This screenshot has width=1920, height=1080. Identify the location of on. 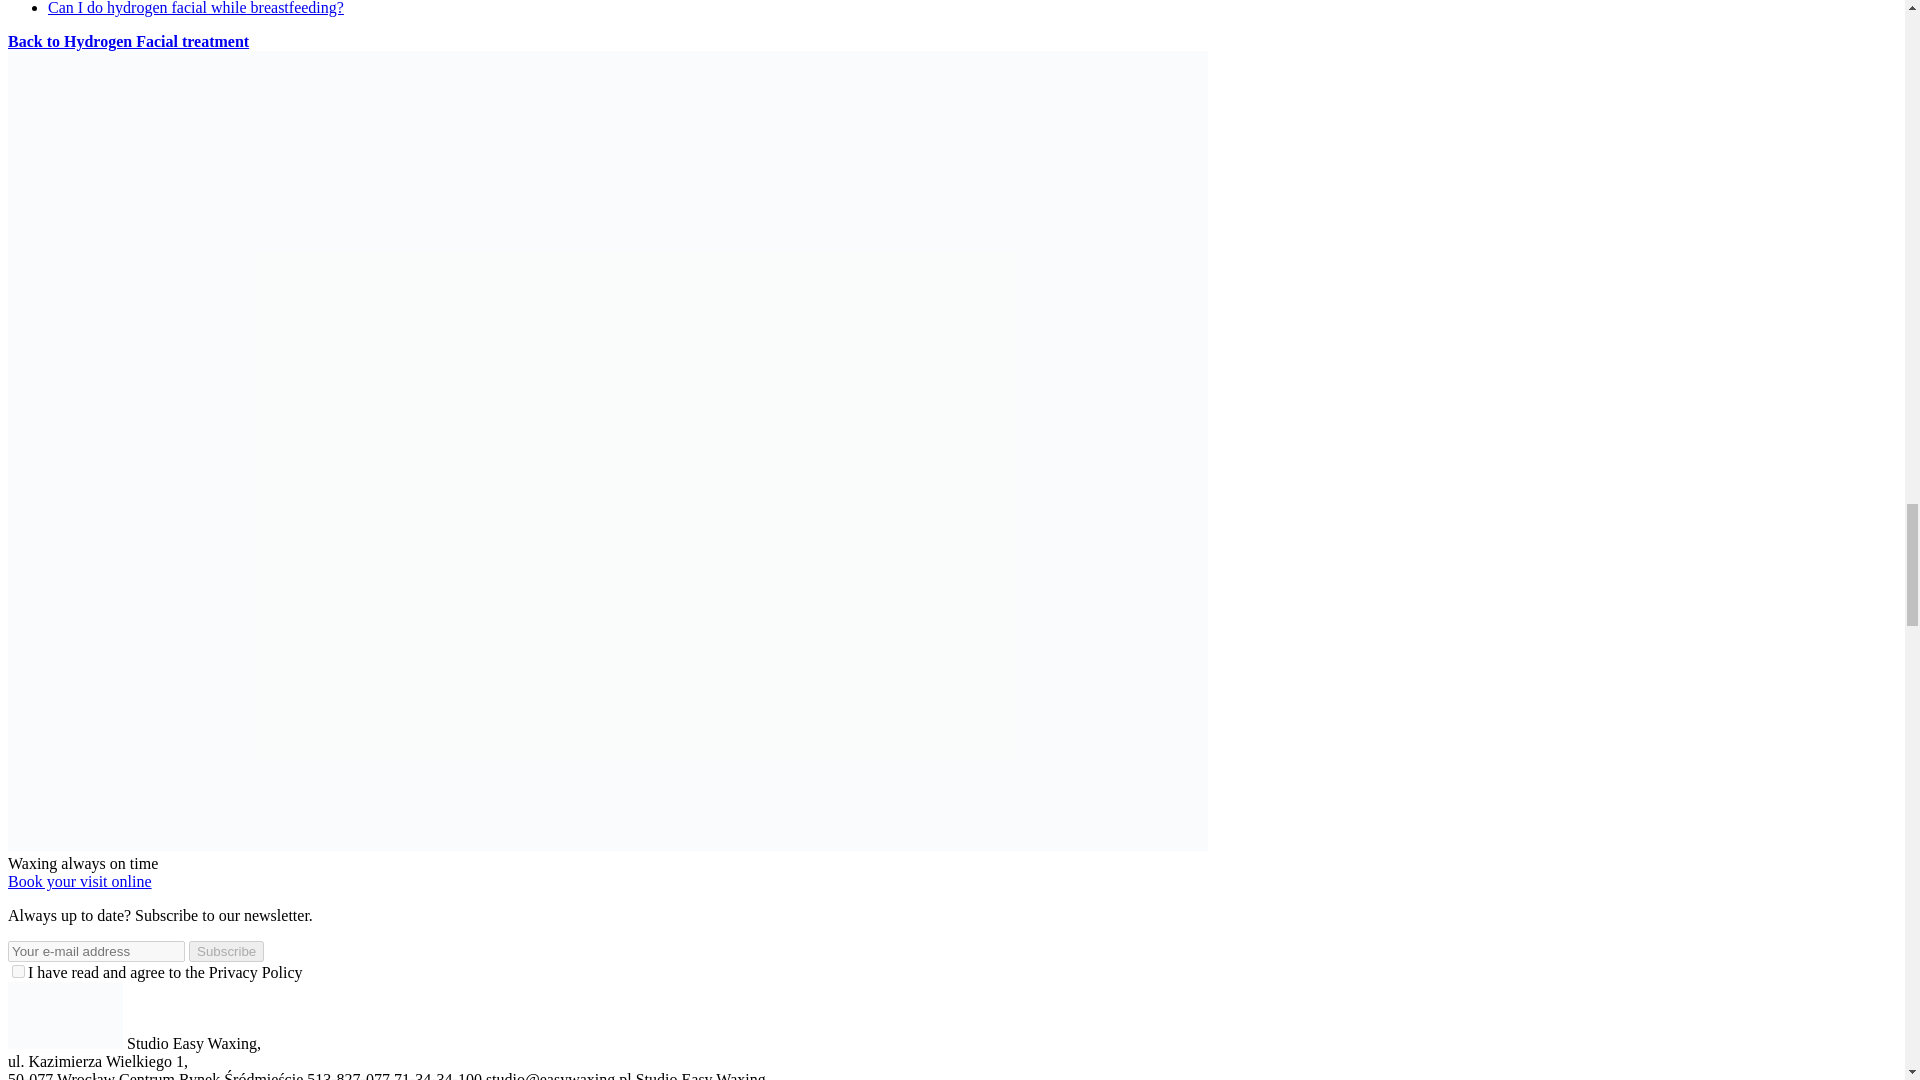
(18, 972).